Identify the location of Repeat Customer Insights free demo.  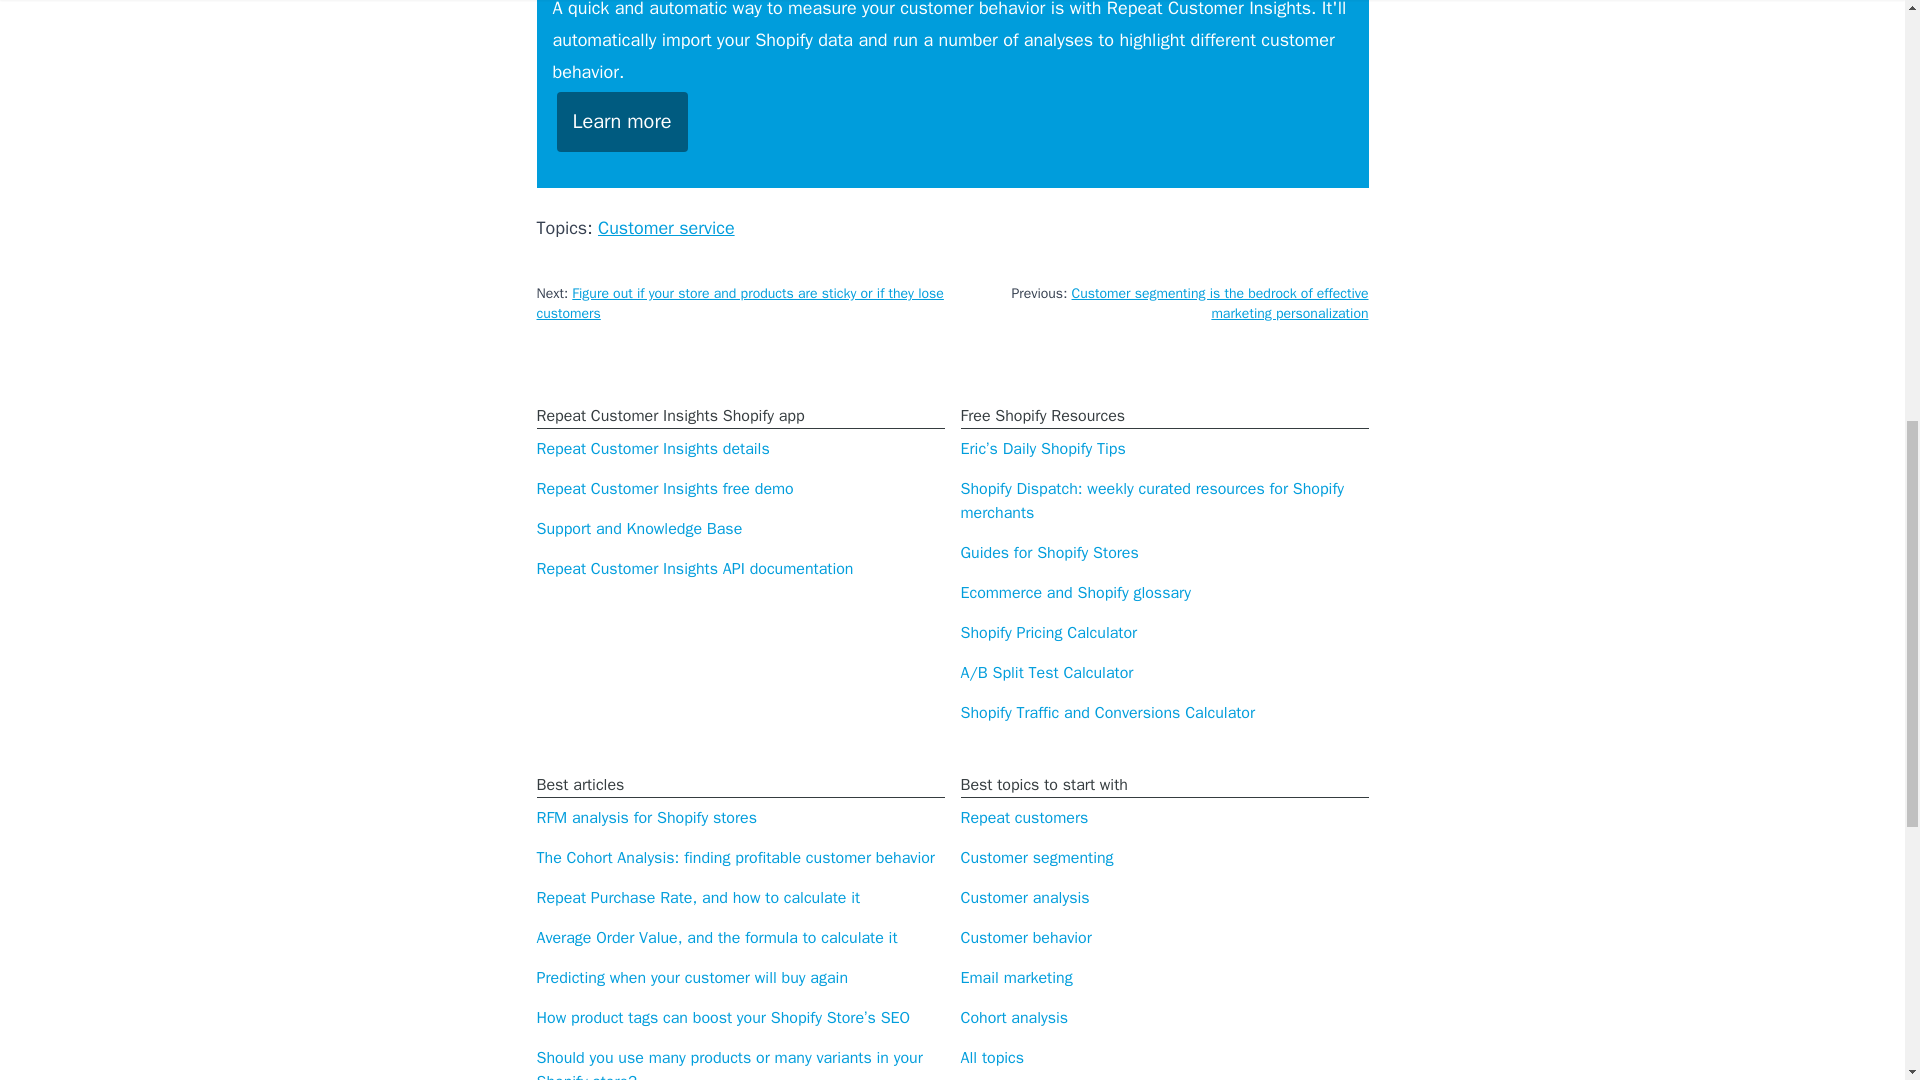
(664, 488).